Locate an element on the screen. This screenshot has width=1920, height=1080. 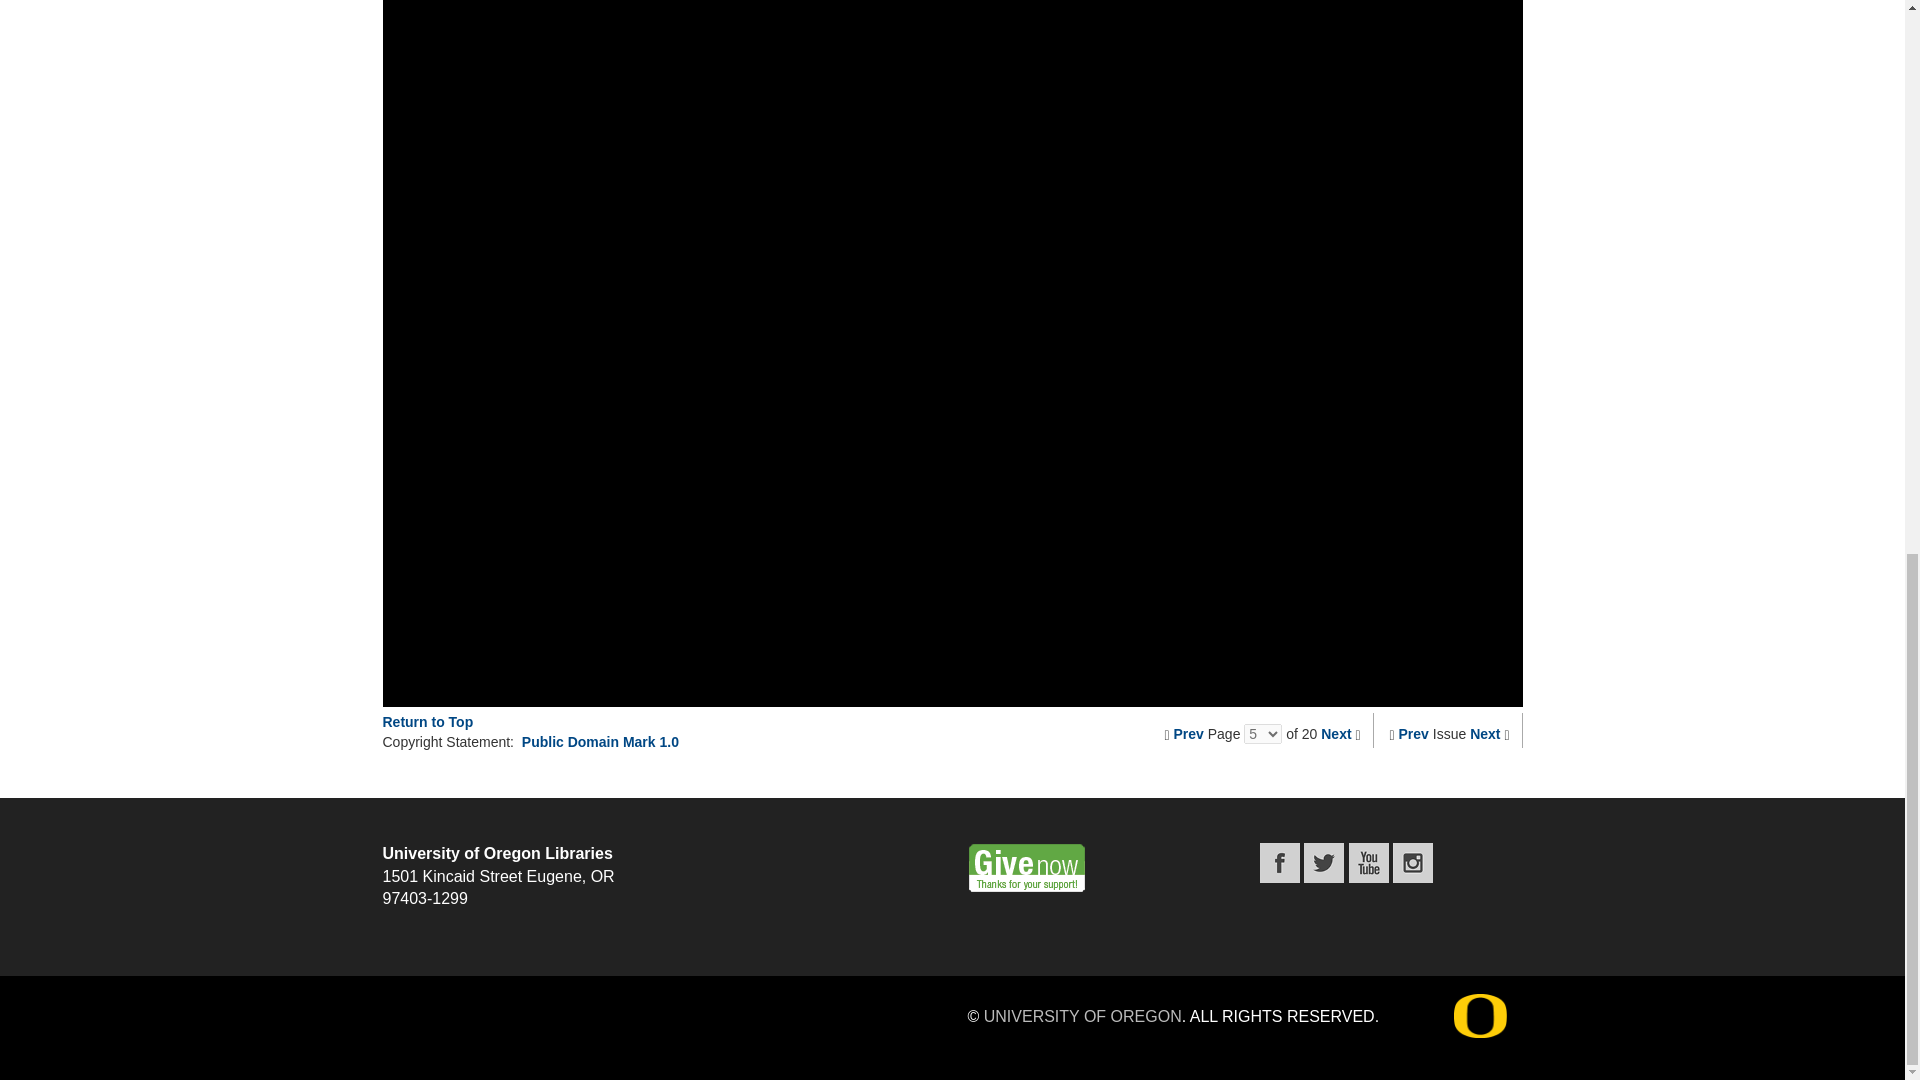
Next is located at coordinates (1484, 733).